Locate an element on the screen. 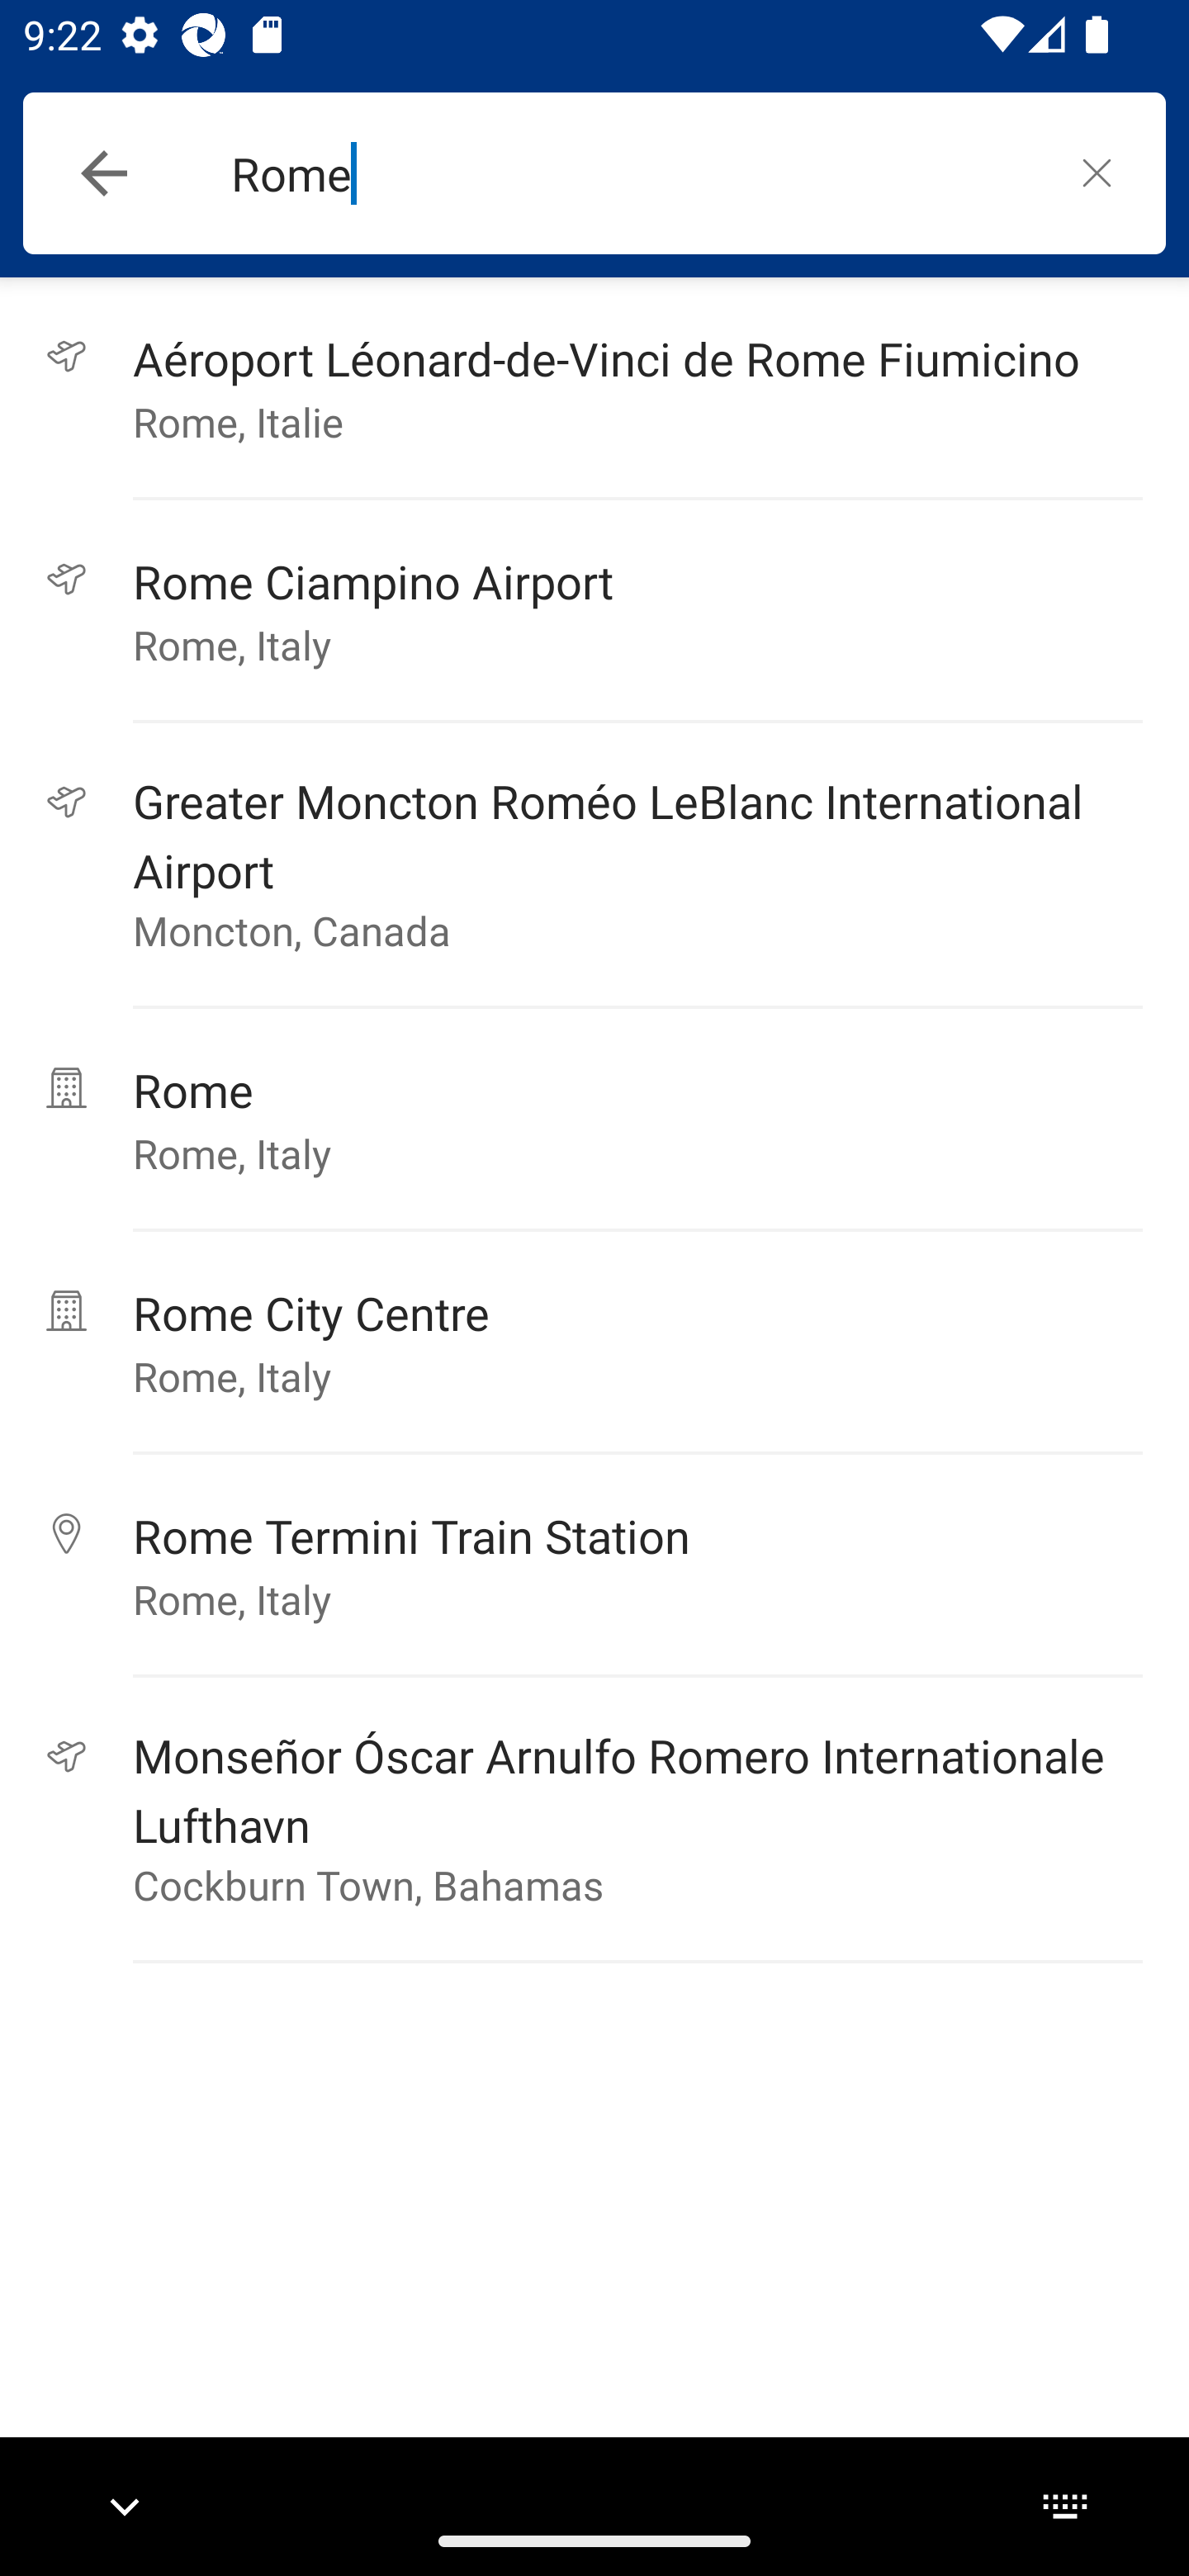 Image resolution: width=1189 pixels, height=2576 pixels. Rome is located at coordinates (629, 173).